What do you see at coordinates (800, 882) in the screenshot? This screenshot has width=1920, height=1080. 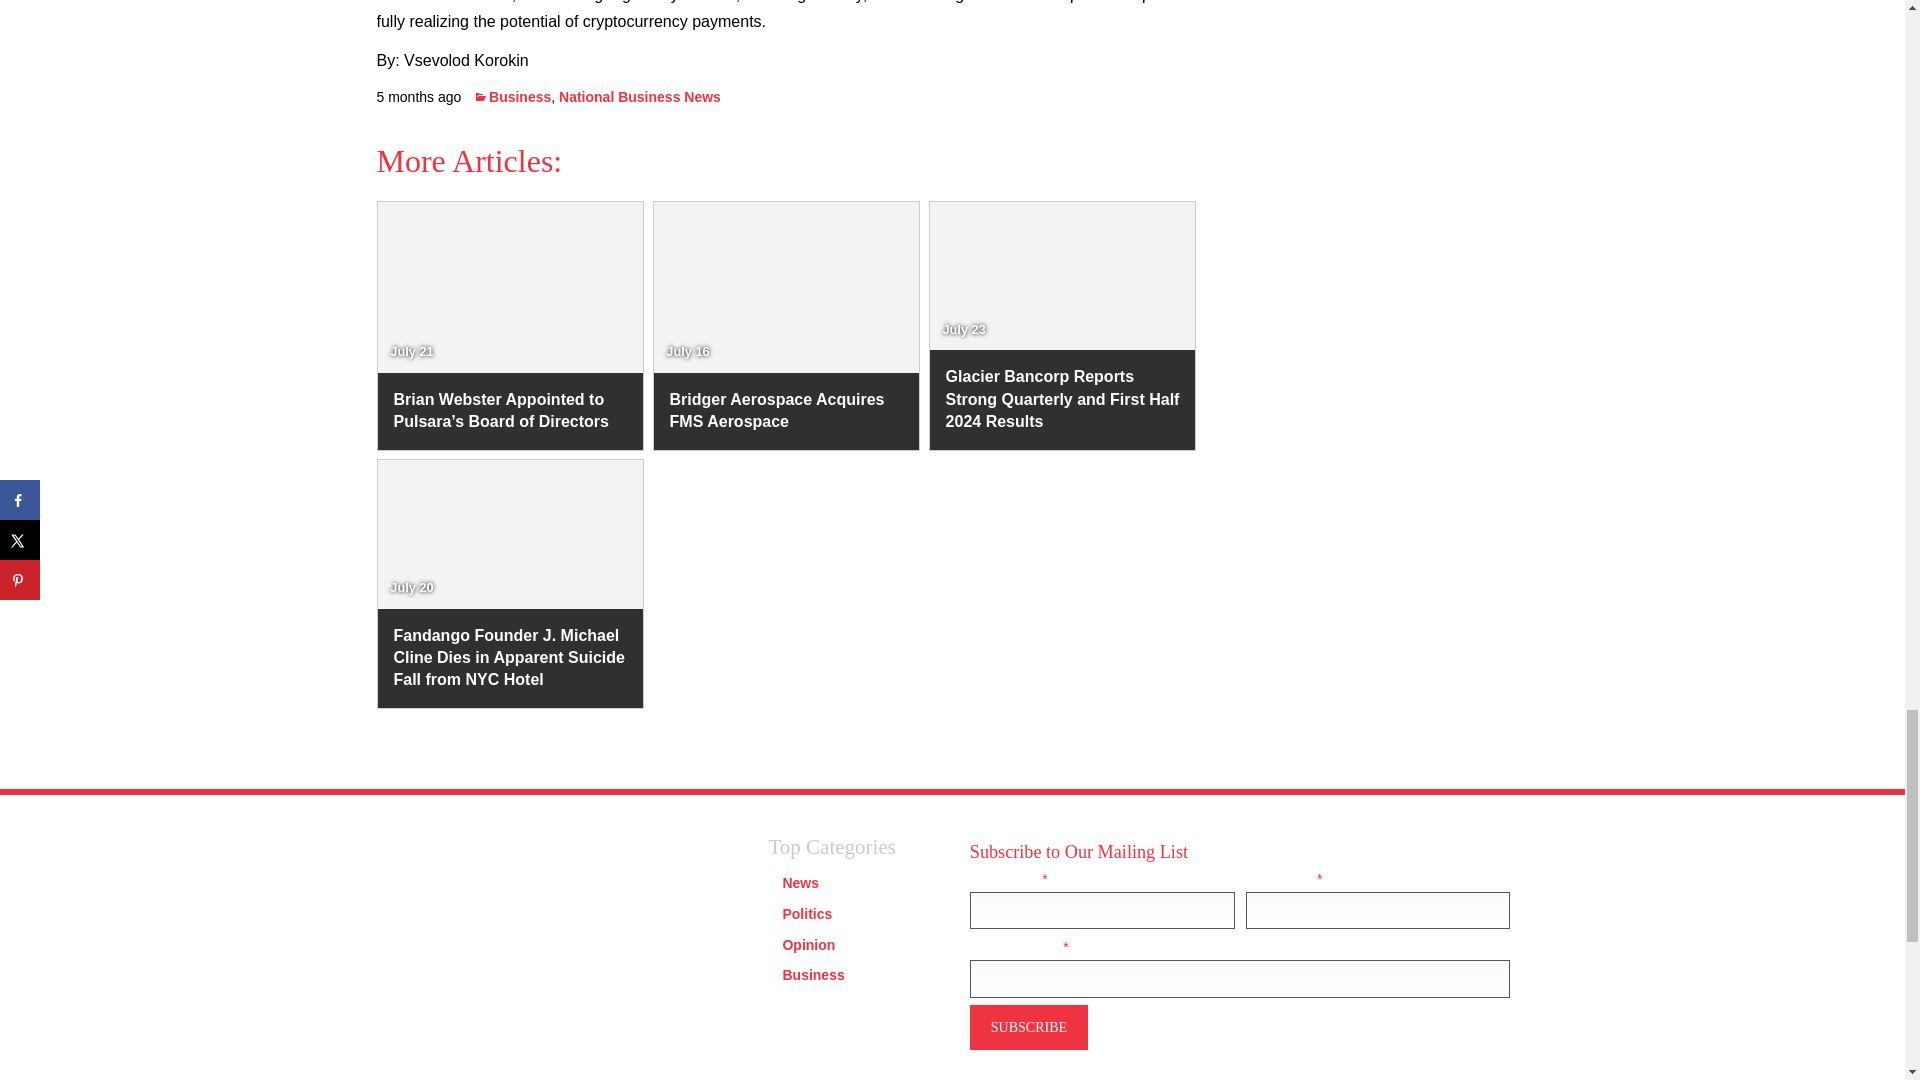 I see `News` at bounding box center [800, 882].